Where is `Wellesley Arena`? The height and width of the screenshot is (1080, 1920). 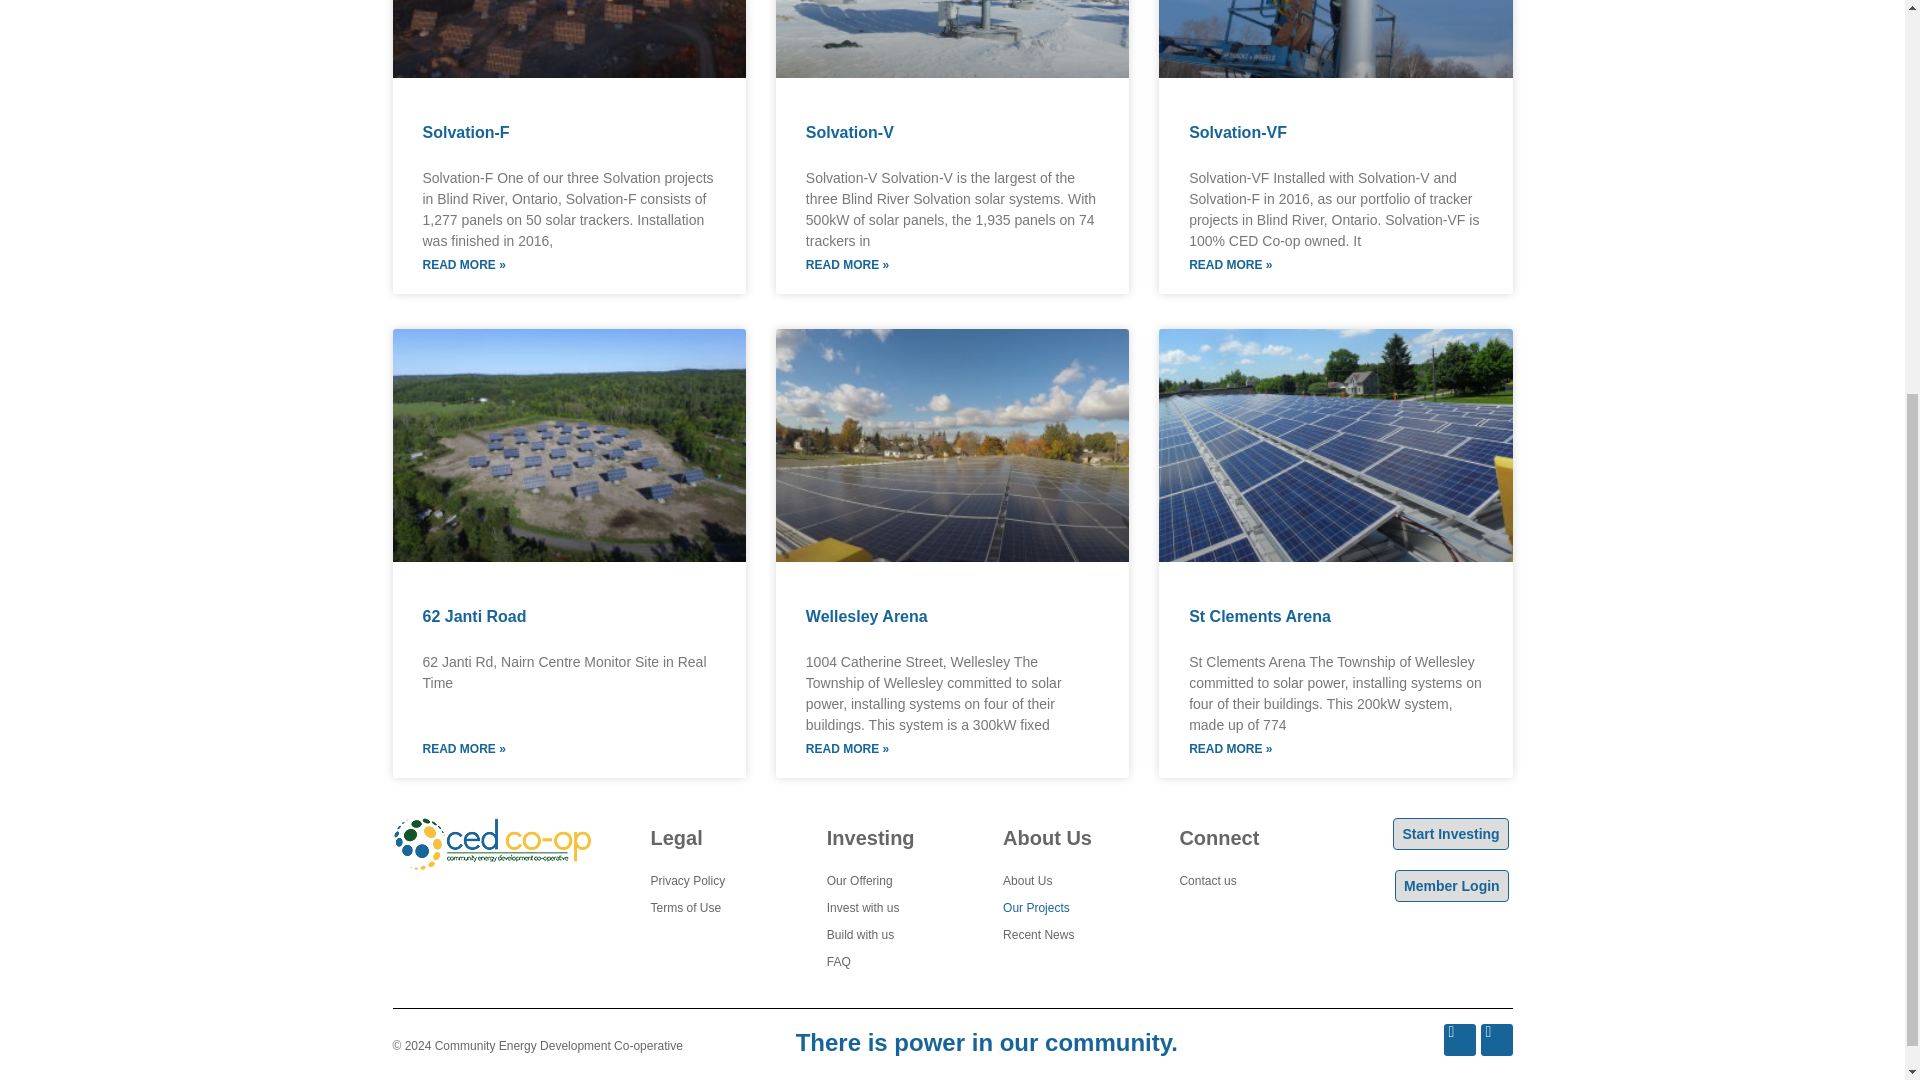 Wellesley Arena is located at coordinates (866, 616).